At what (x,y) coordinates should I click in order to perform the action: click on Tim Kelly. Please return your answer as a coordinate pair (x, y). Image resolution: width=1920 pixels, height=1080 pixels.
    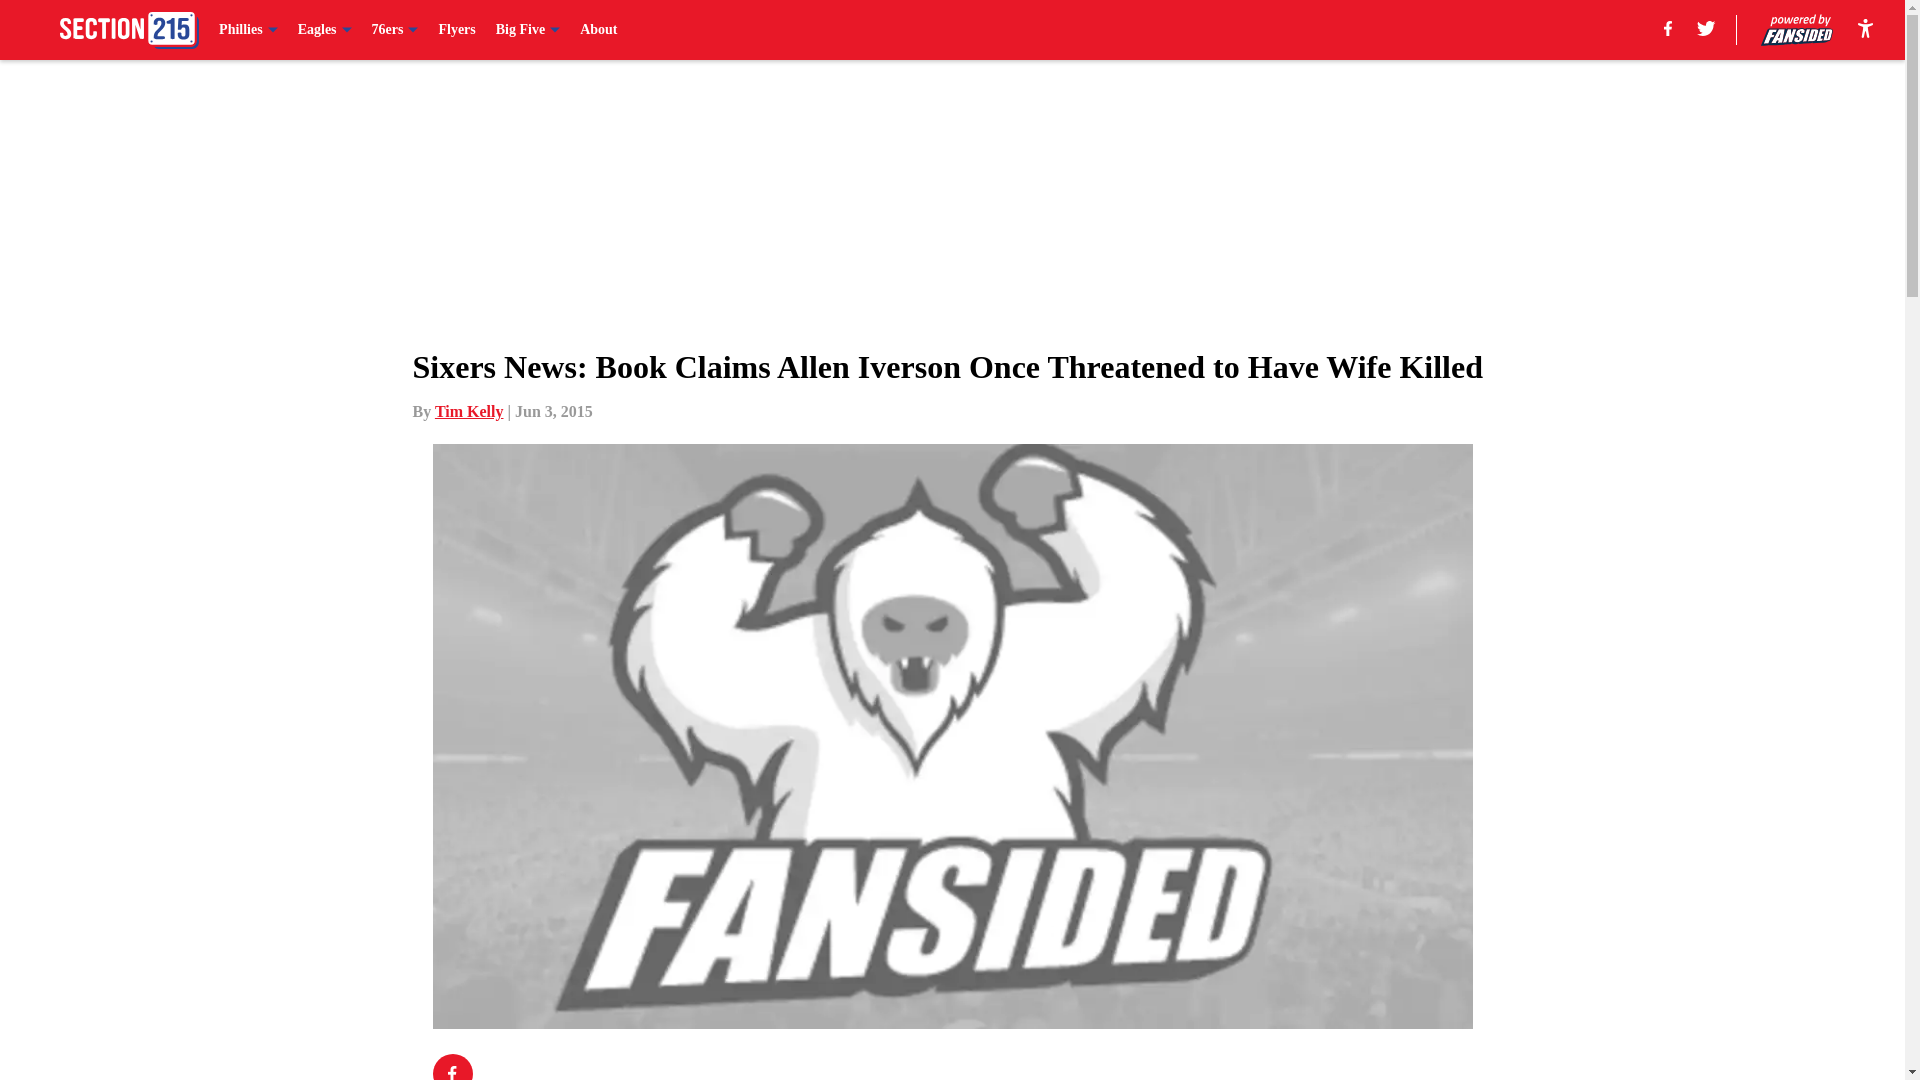
    Looking at the image, I should click on (469, 411).